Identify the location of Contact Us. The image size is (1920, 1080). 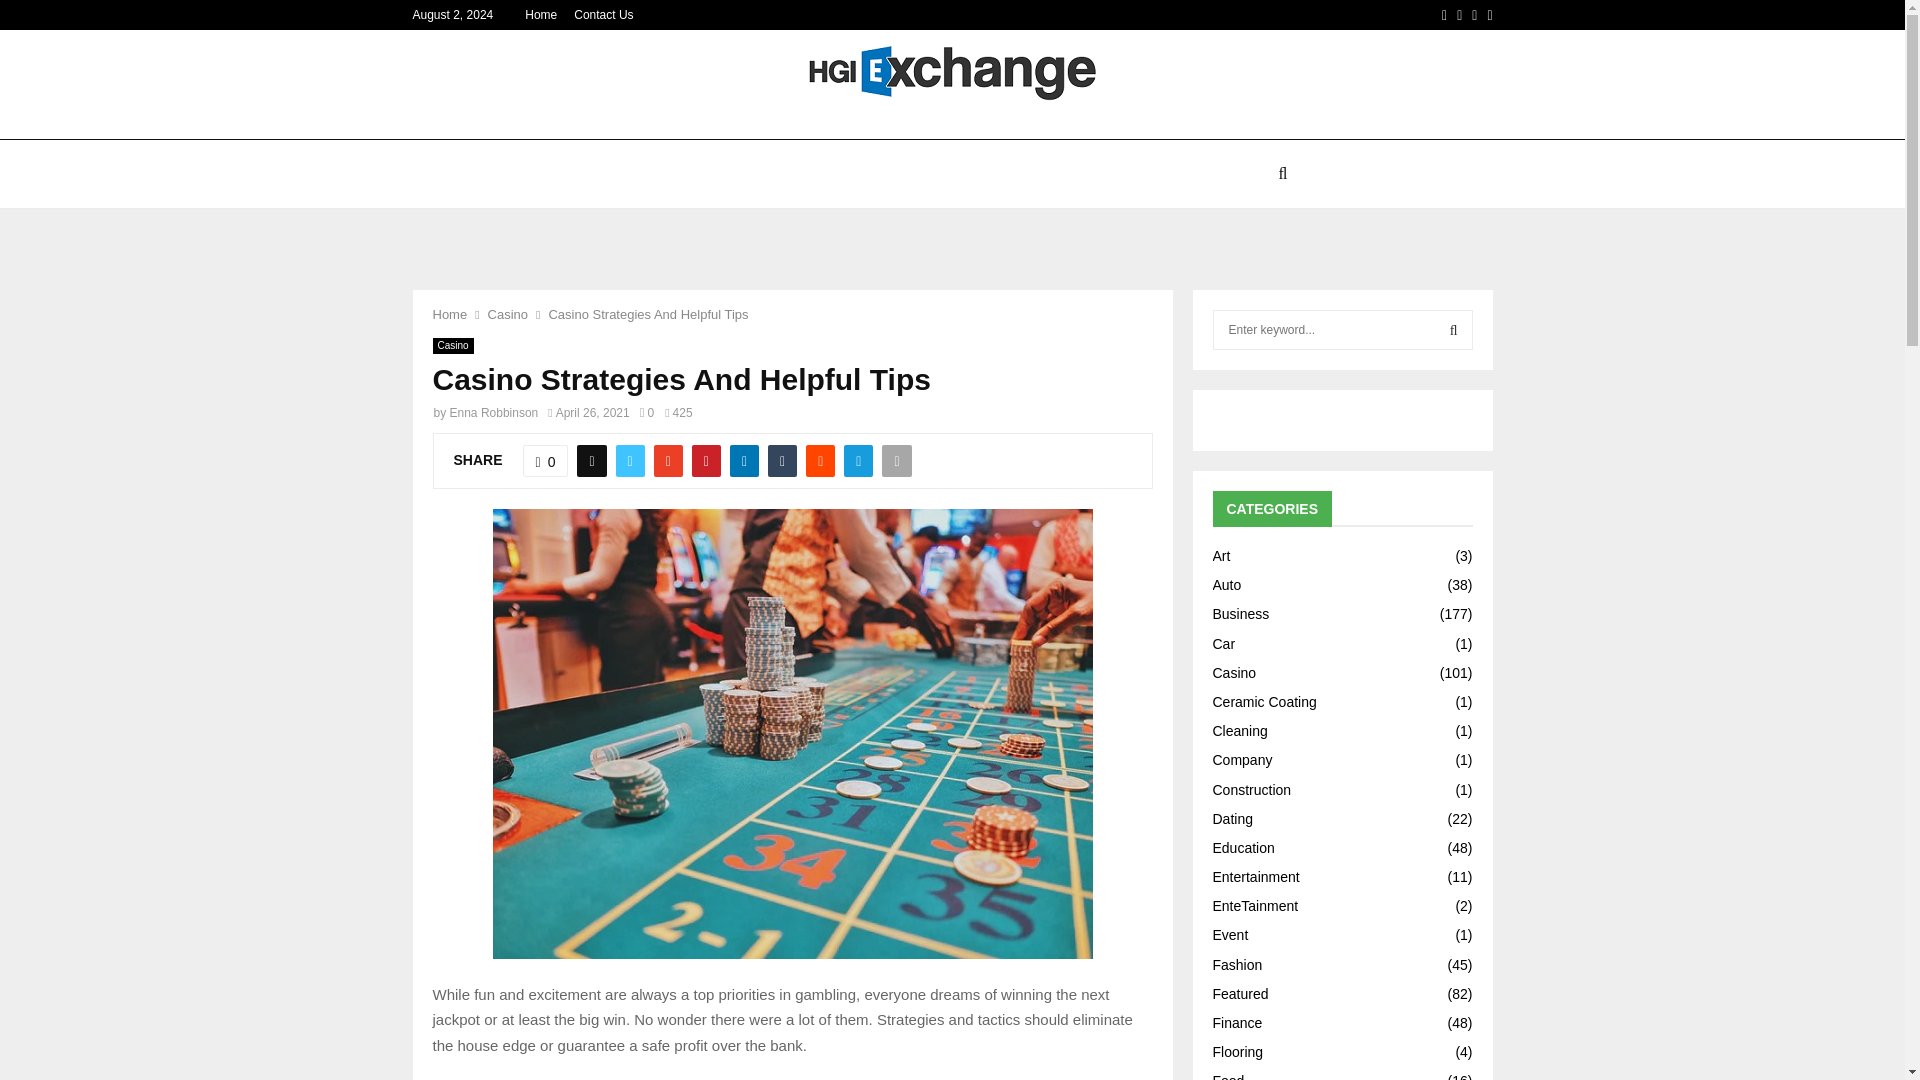
(604, 15).